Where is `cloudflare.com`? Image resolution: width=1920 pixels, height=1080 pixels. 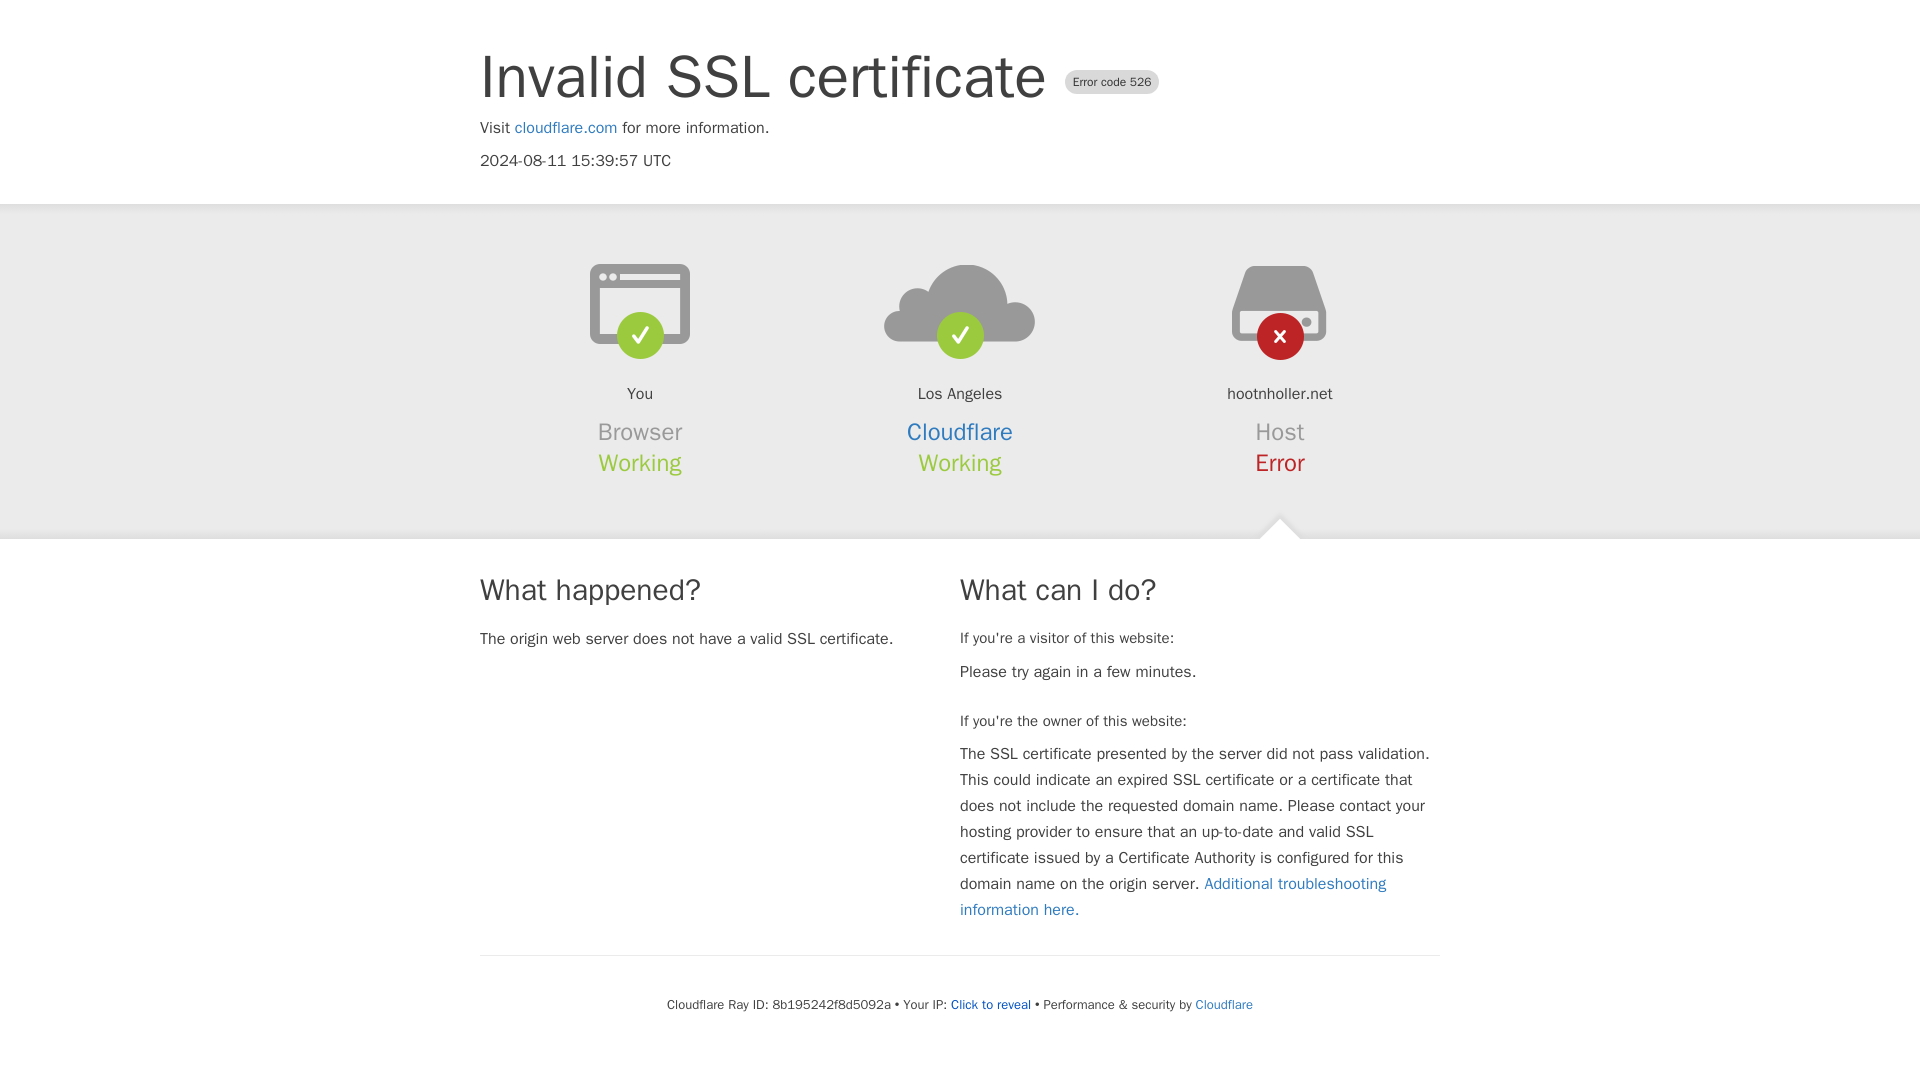 cloudflare.com is located at coordinates (566, 128).